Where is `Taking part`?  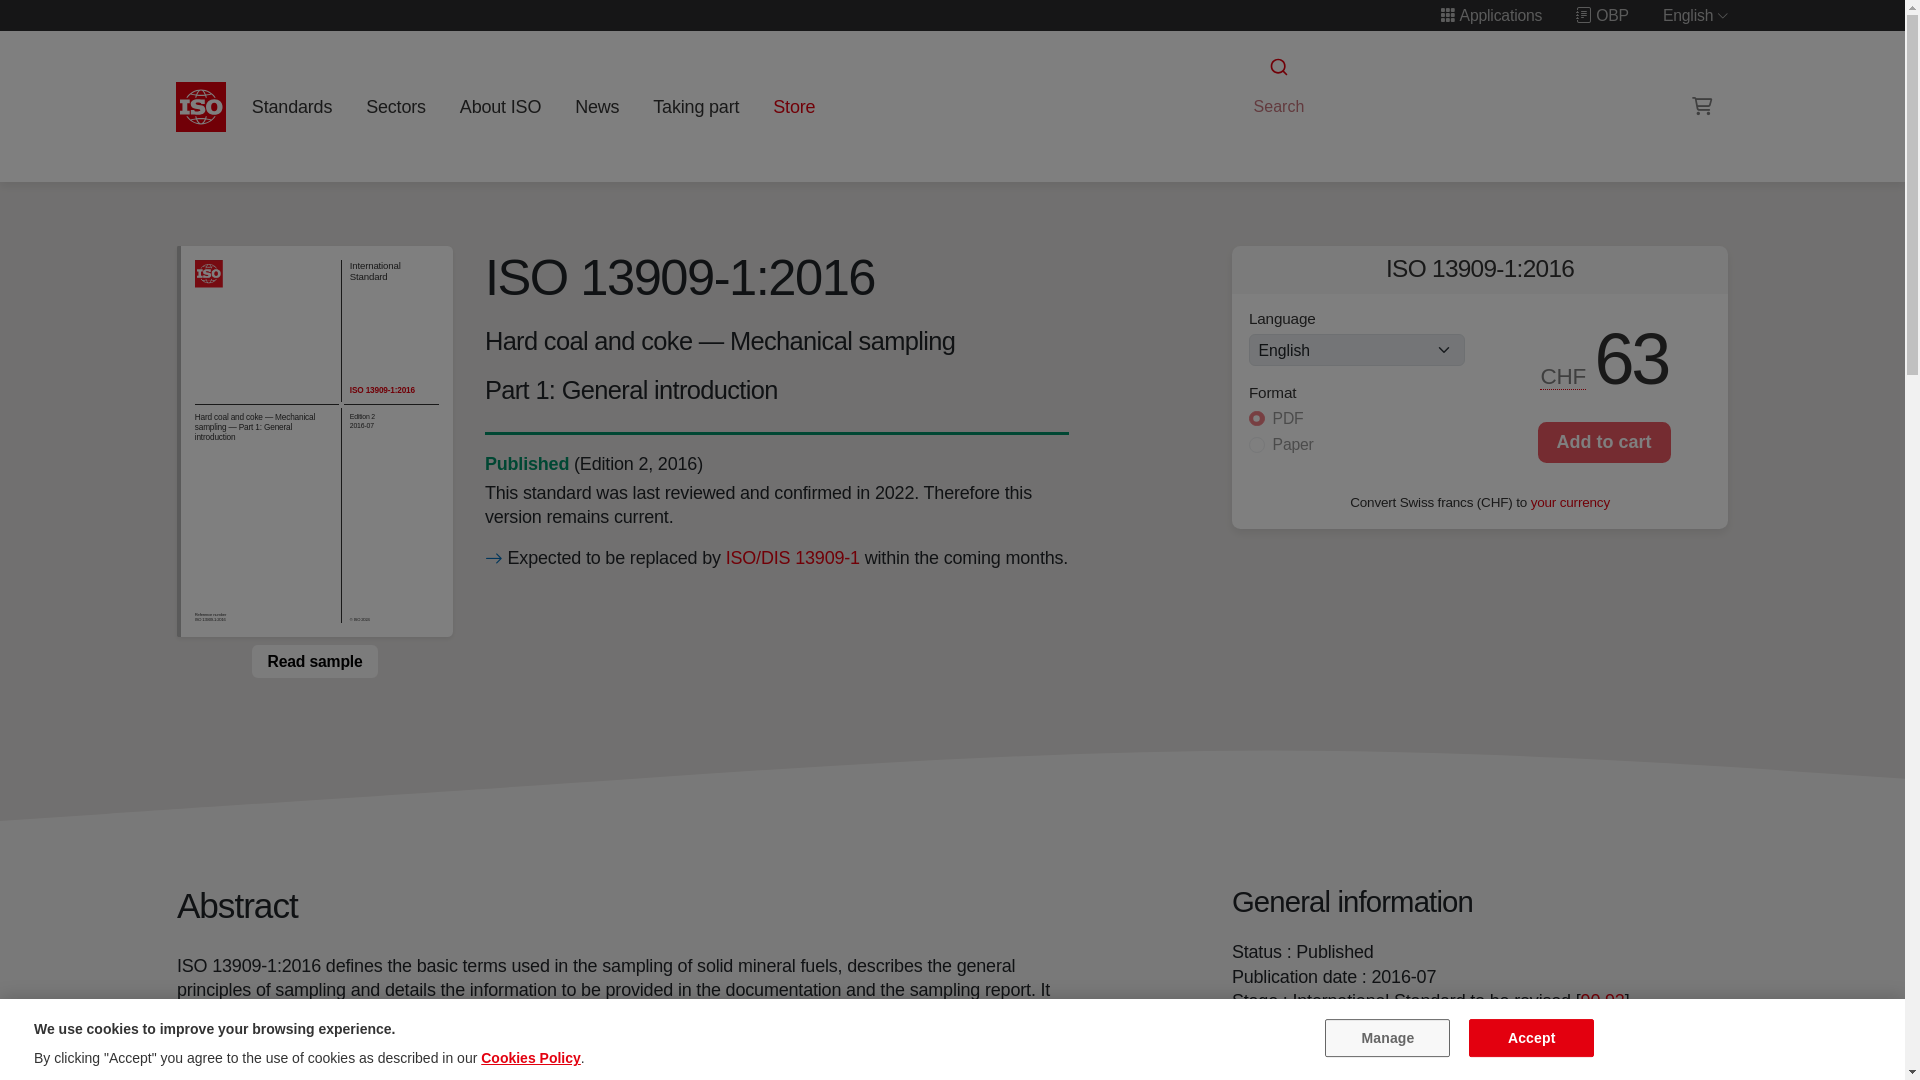
Taking part is located at coordinates (696, 106).